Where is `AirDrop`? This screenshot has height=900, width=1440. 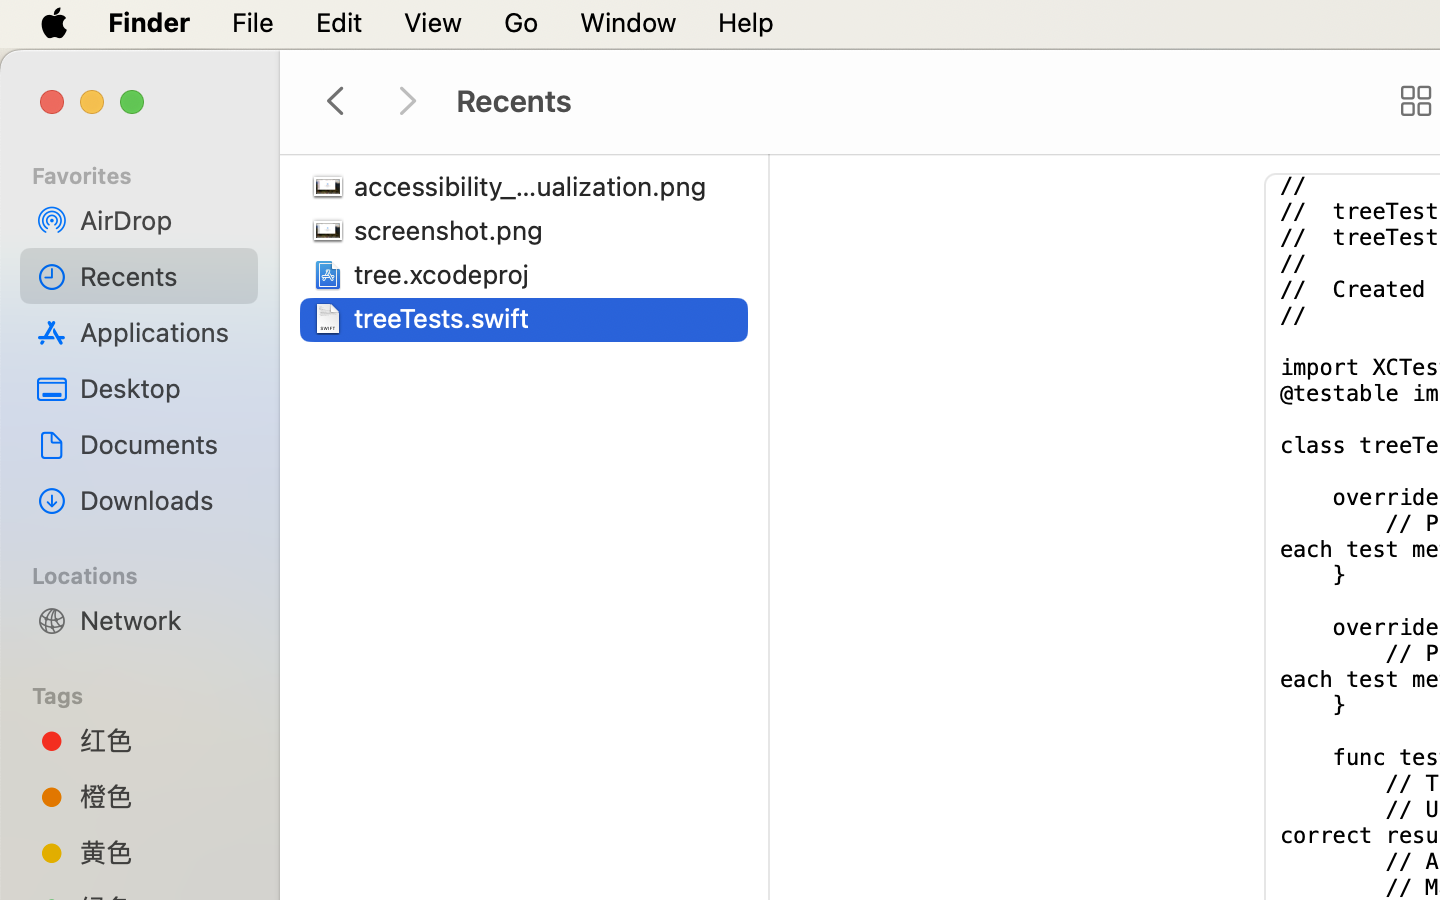
AirDrop is located at coordinates (161, 220).